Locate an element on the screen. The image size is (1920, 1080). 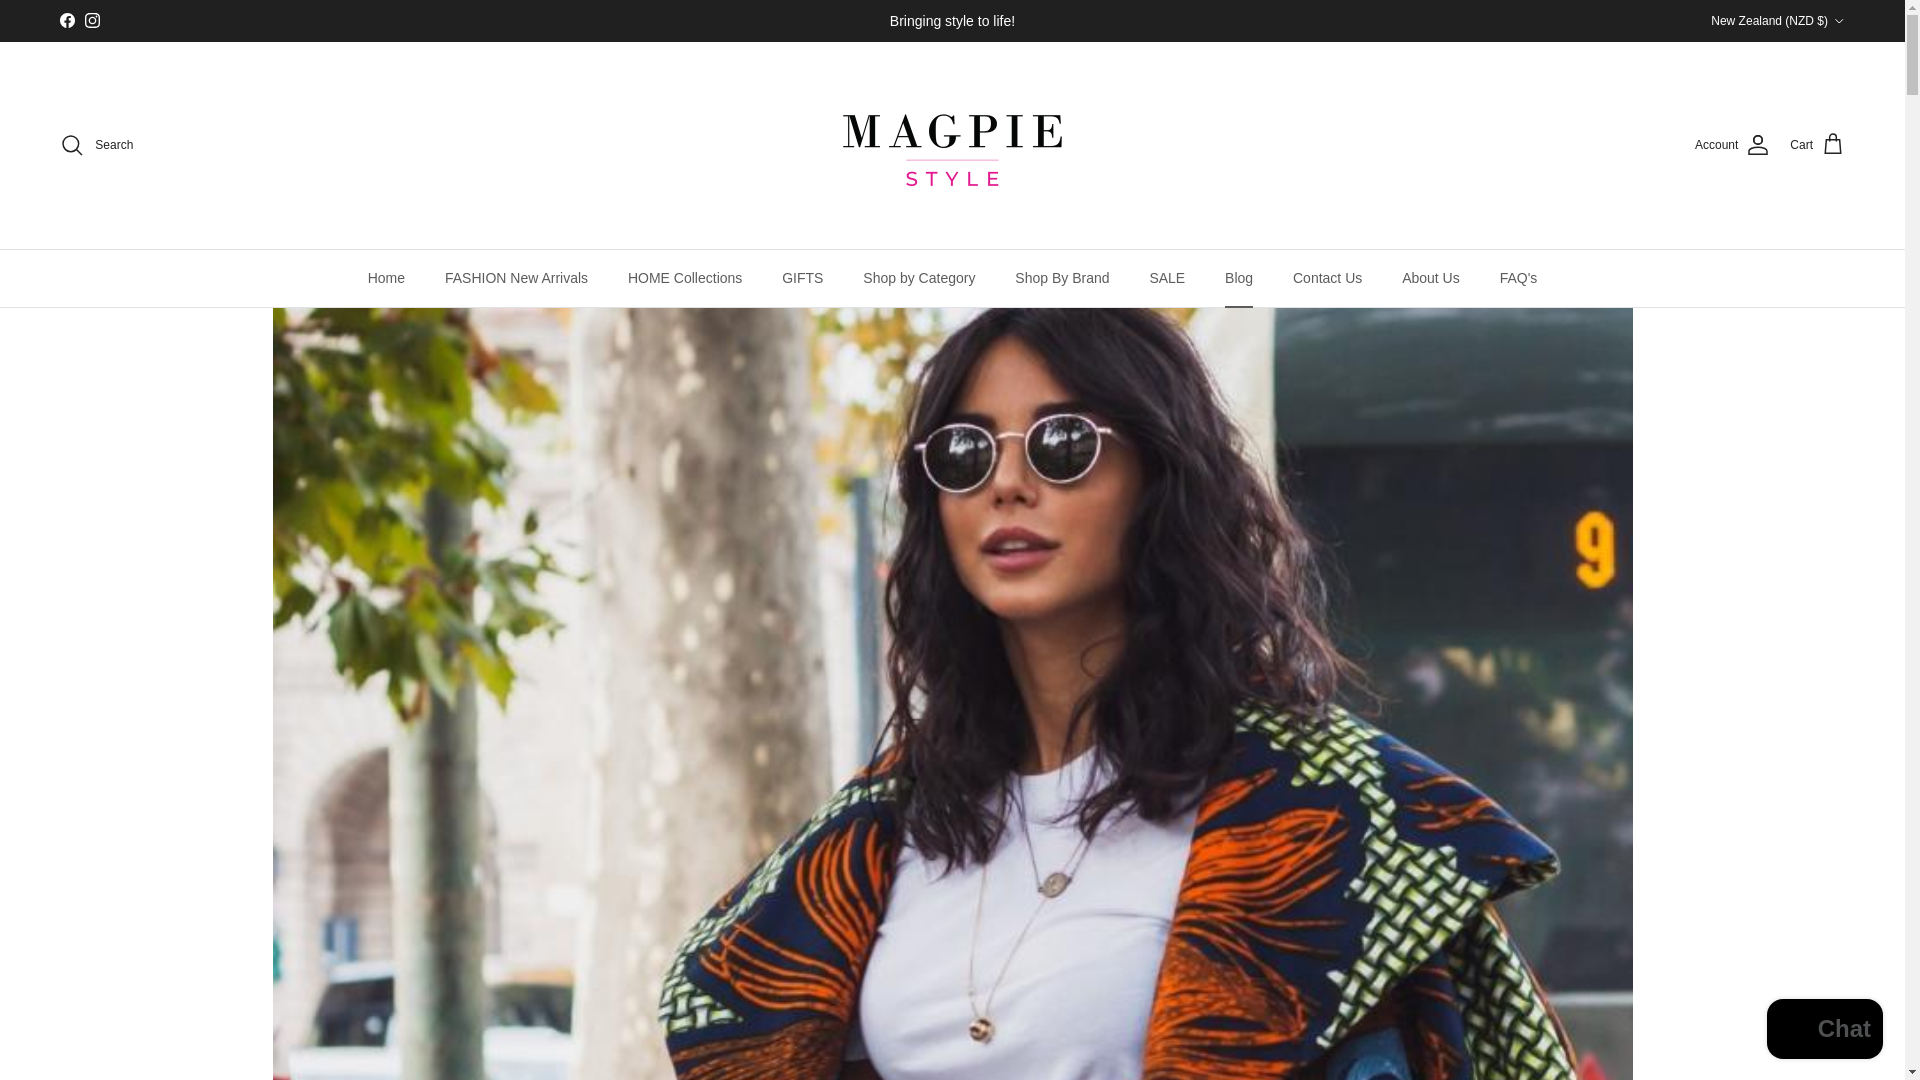
Instagram is located at coordinates (92, 20).